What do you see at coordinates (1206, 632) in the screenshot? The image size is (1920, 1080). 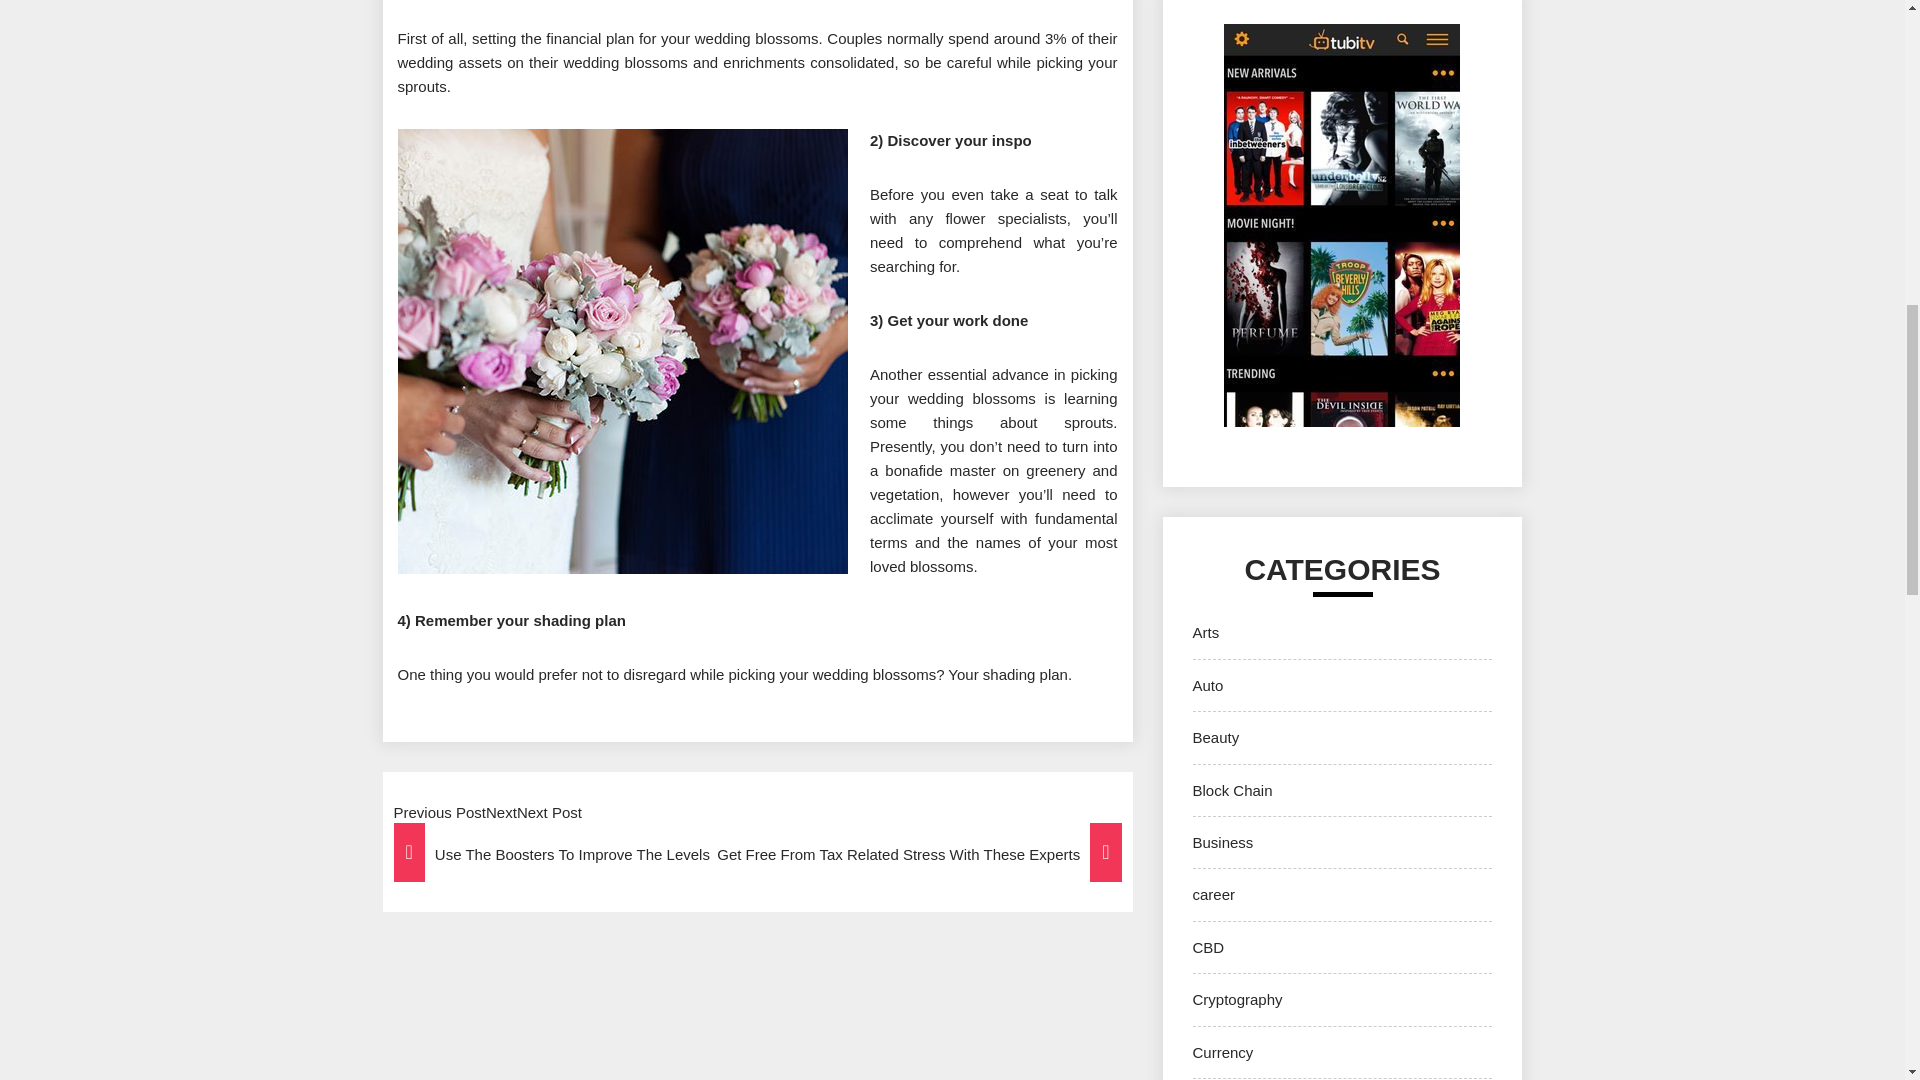 I see `Arts` at bounding box center [1206, 632].